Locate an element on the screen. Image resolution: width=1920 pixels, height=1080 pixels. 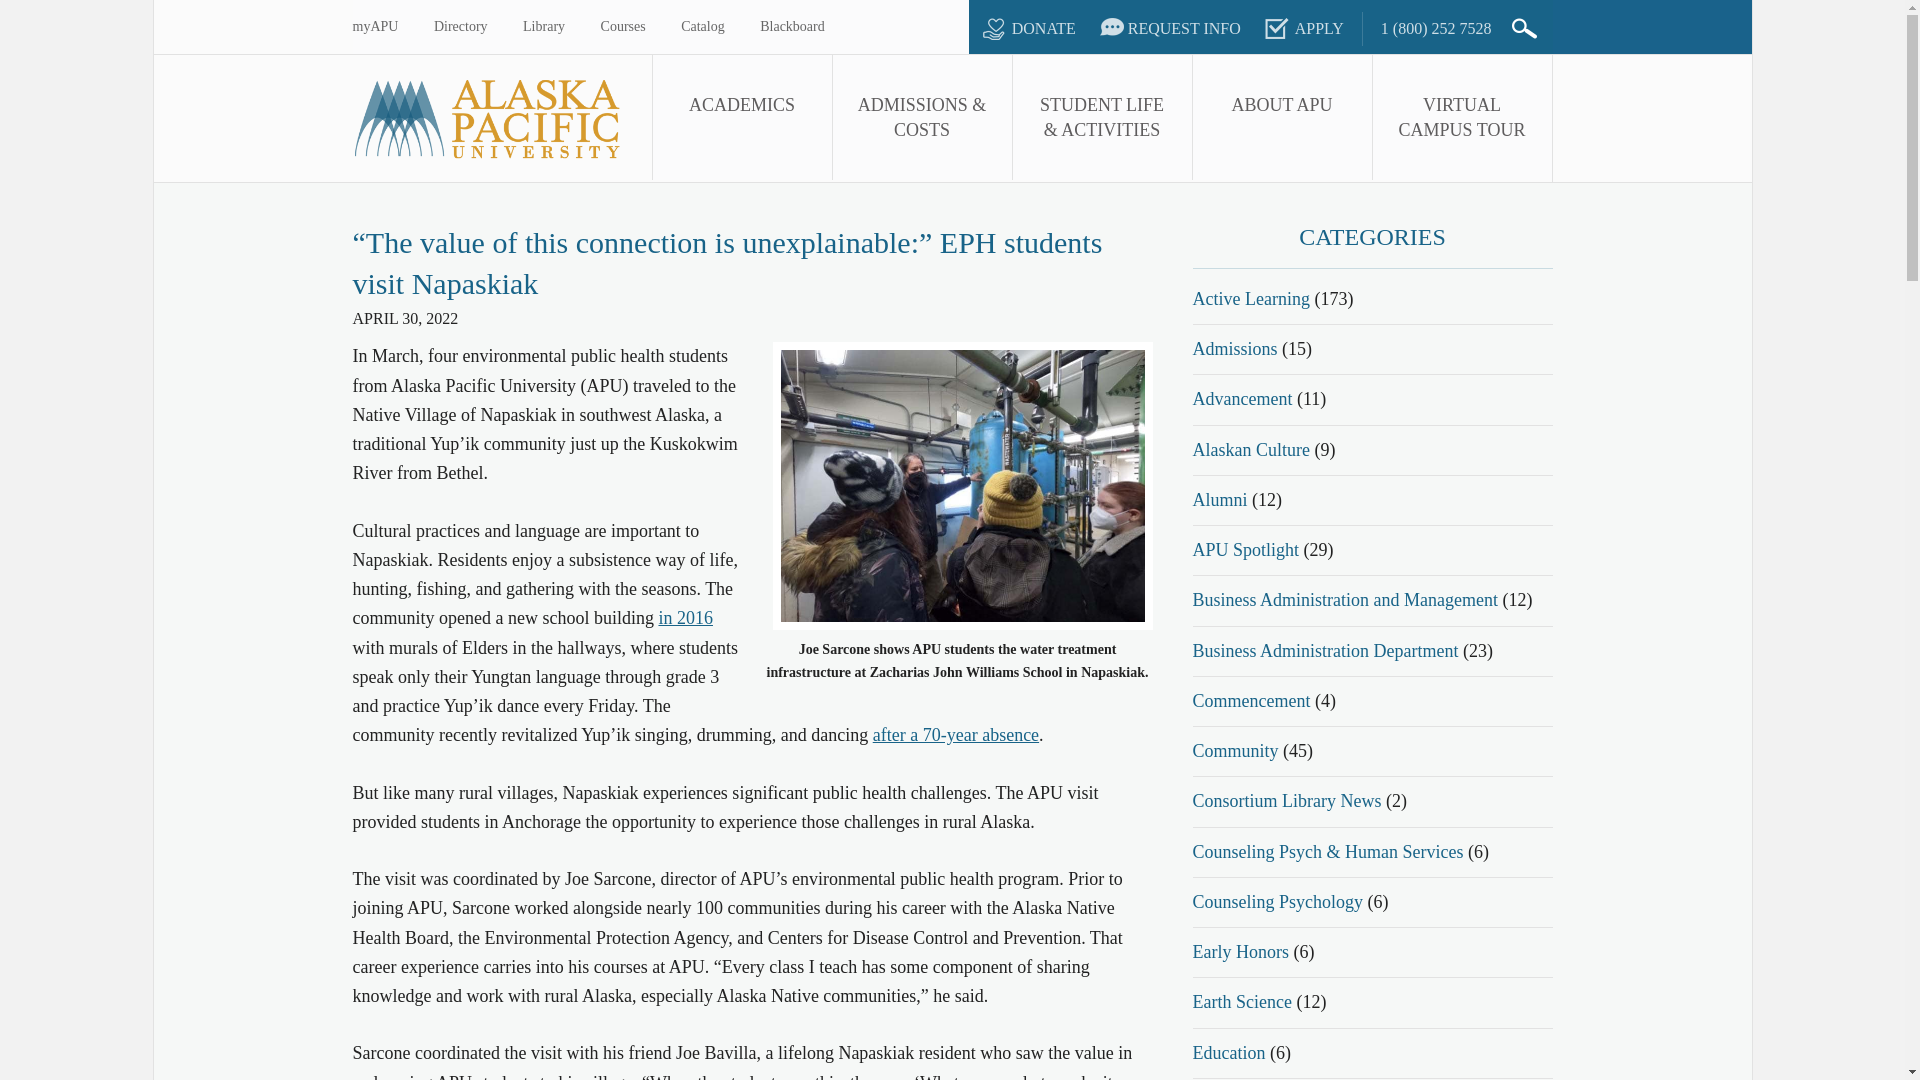
myAPU is located at coordinates (374, 27).